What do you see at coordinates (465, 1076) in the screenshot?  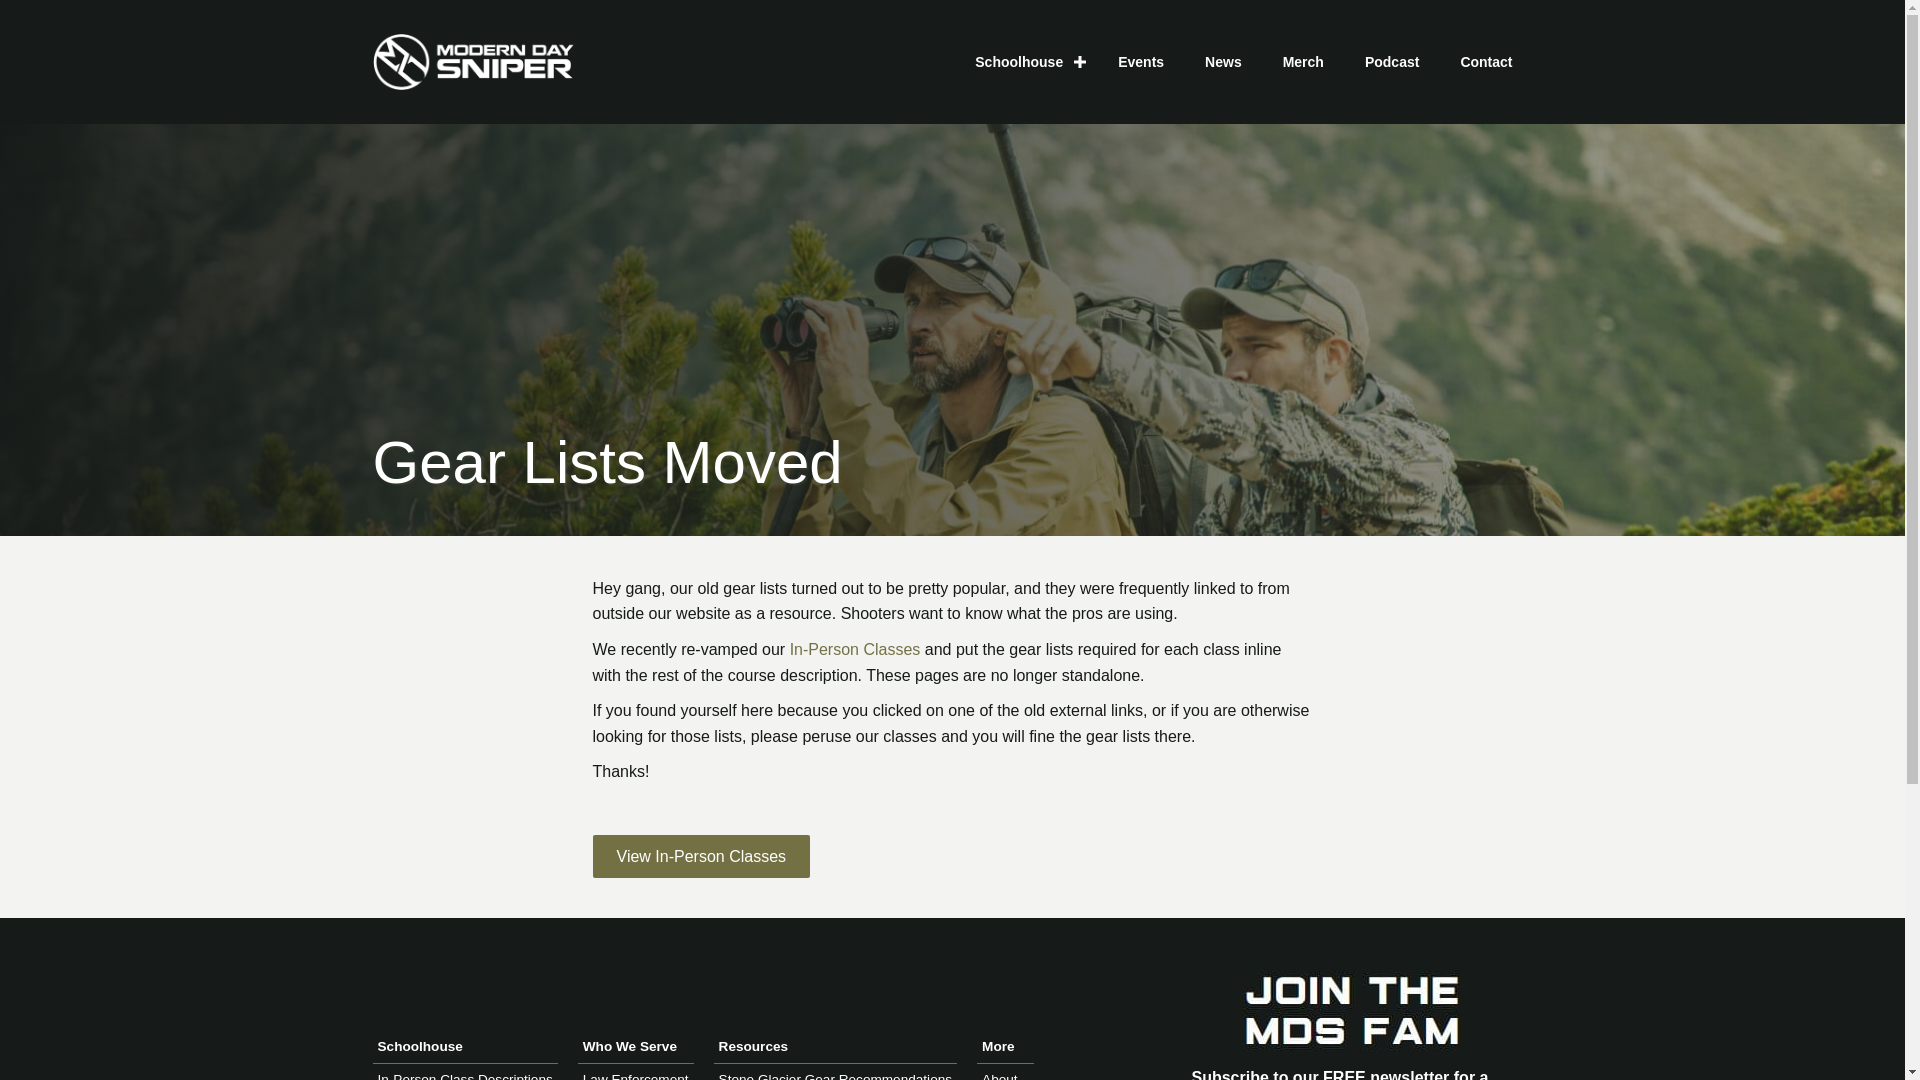 I see `In-Person Class Descriptions` at bounding box center [465, 1076].